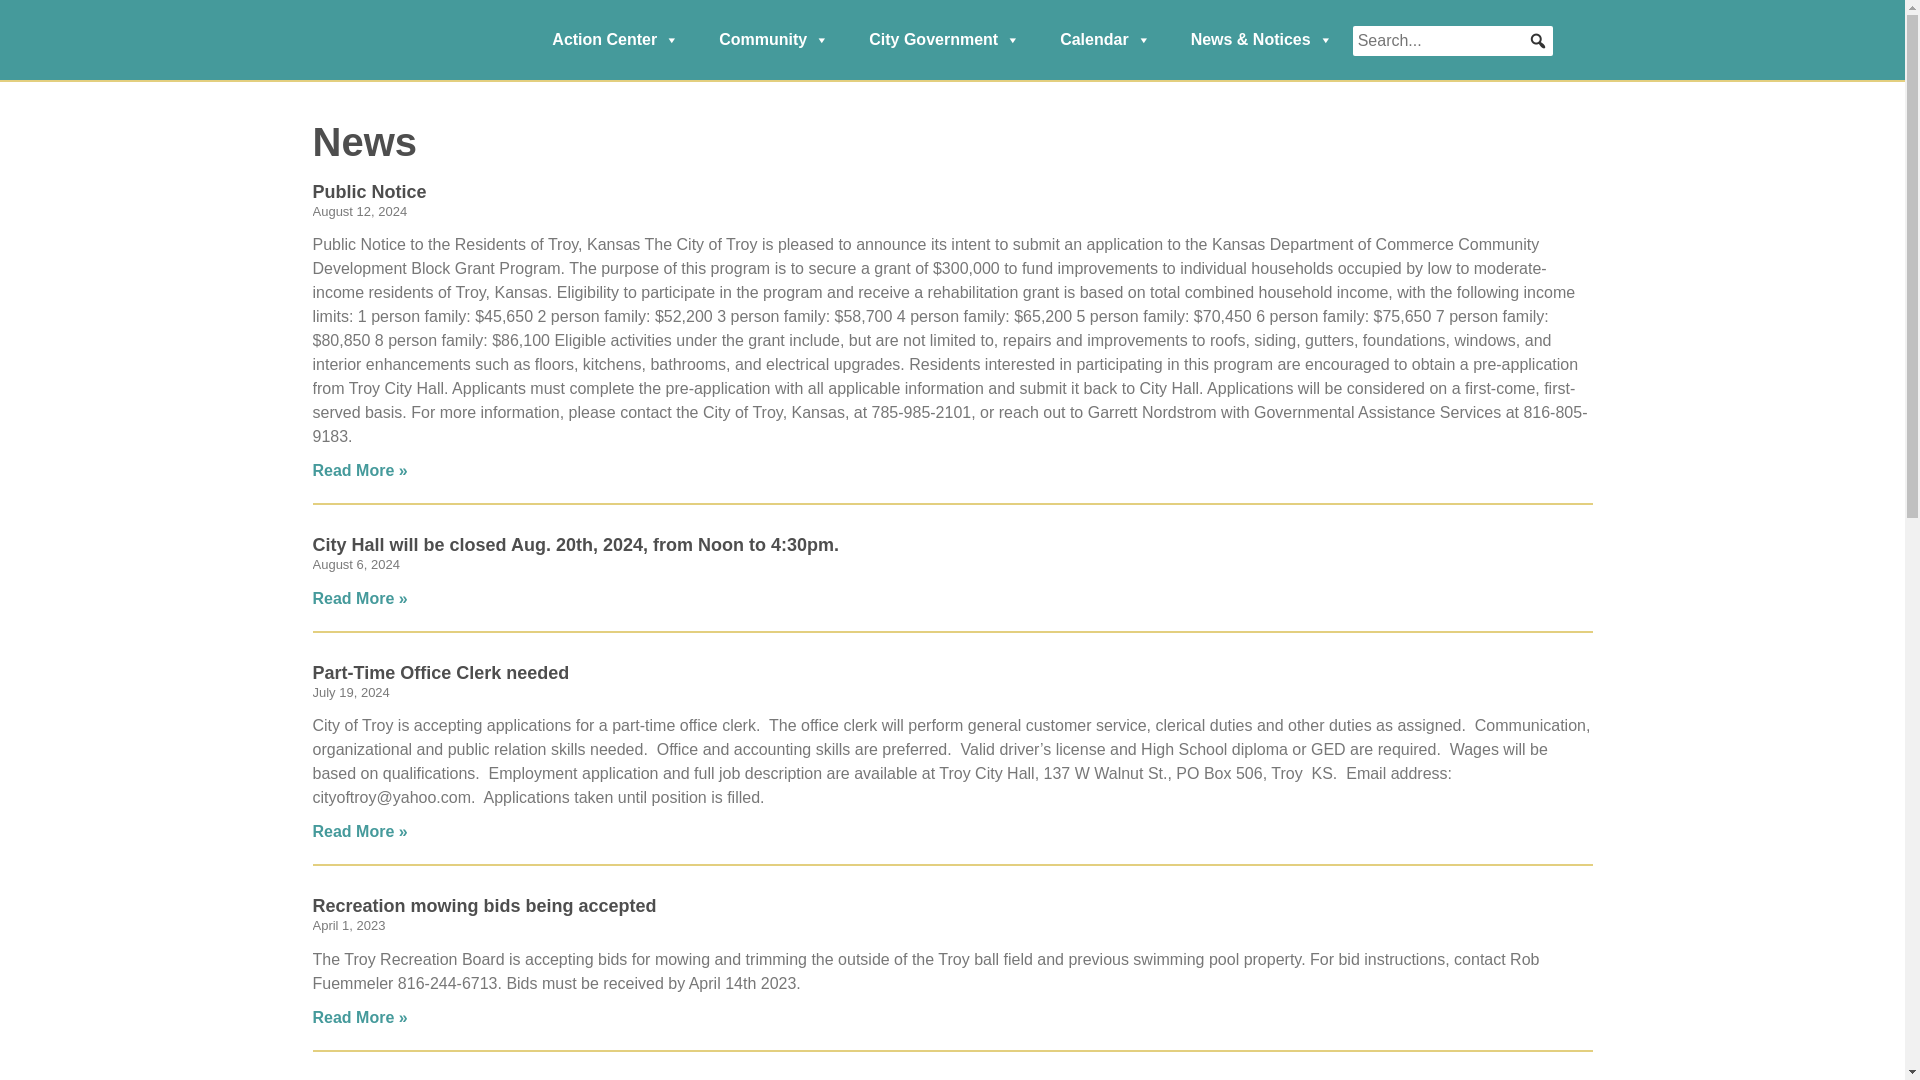 The height and width of the screenshot is (1080, 1920). Describe the element at coordinates (944, 40) in the screenshot. I see `City Government` at that location.